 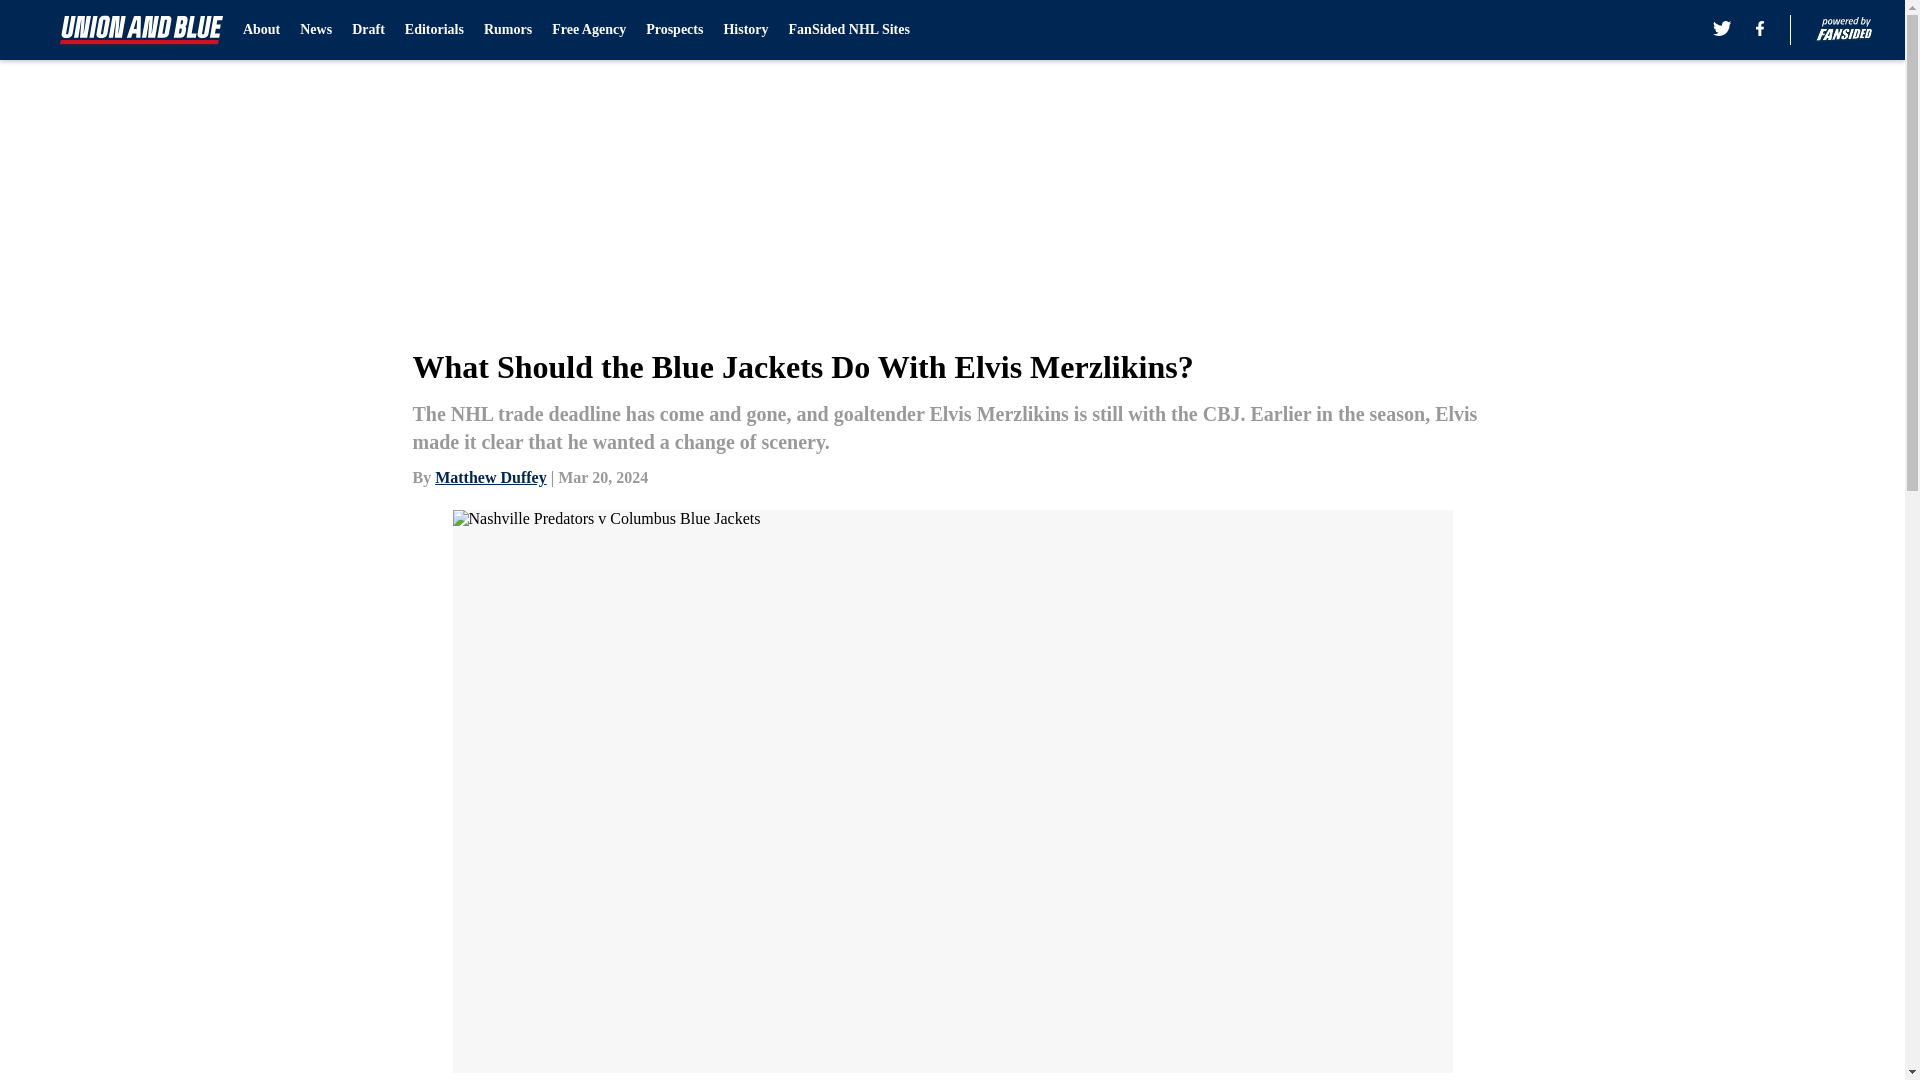 What do you see at coordinates (262, 30) in the screenshot?
I see `About` at bounding box center [262, 30].